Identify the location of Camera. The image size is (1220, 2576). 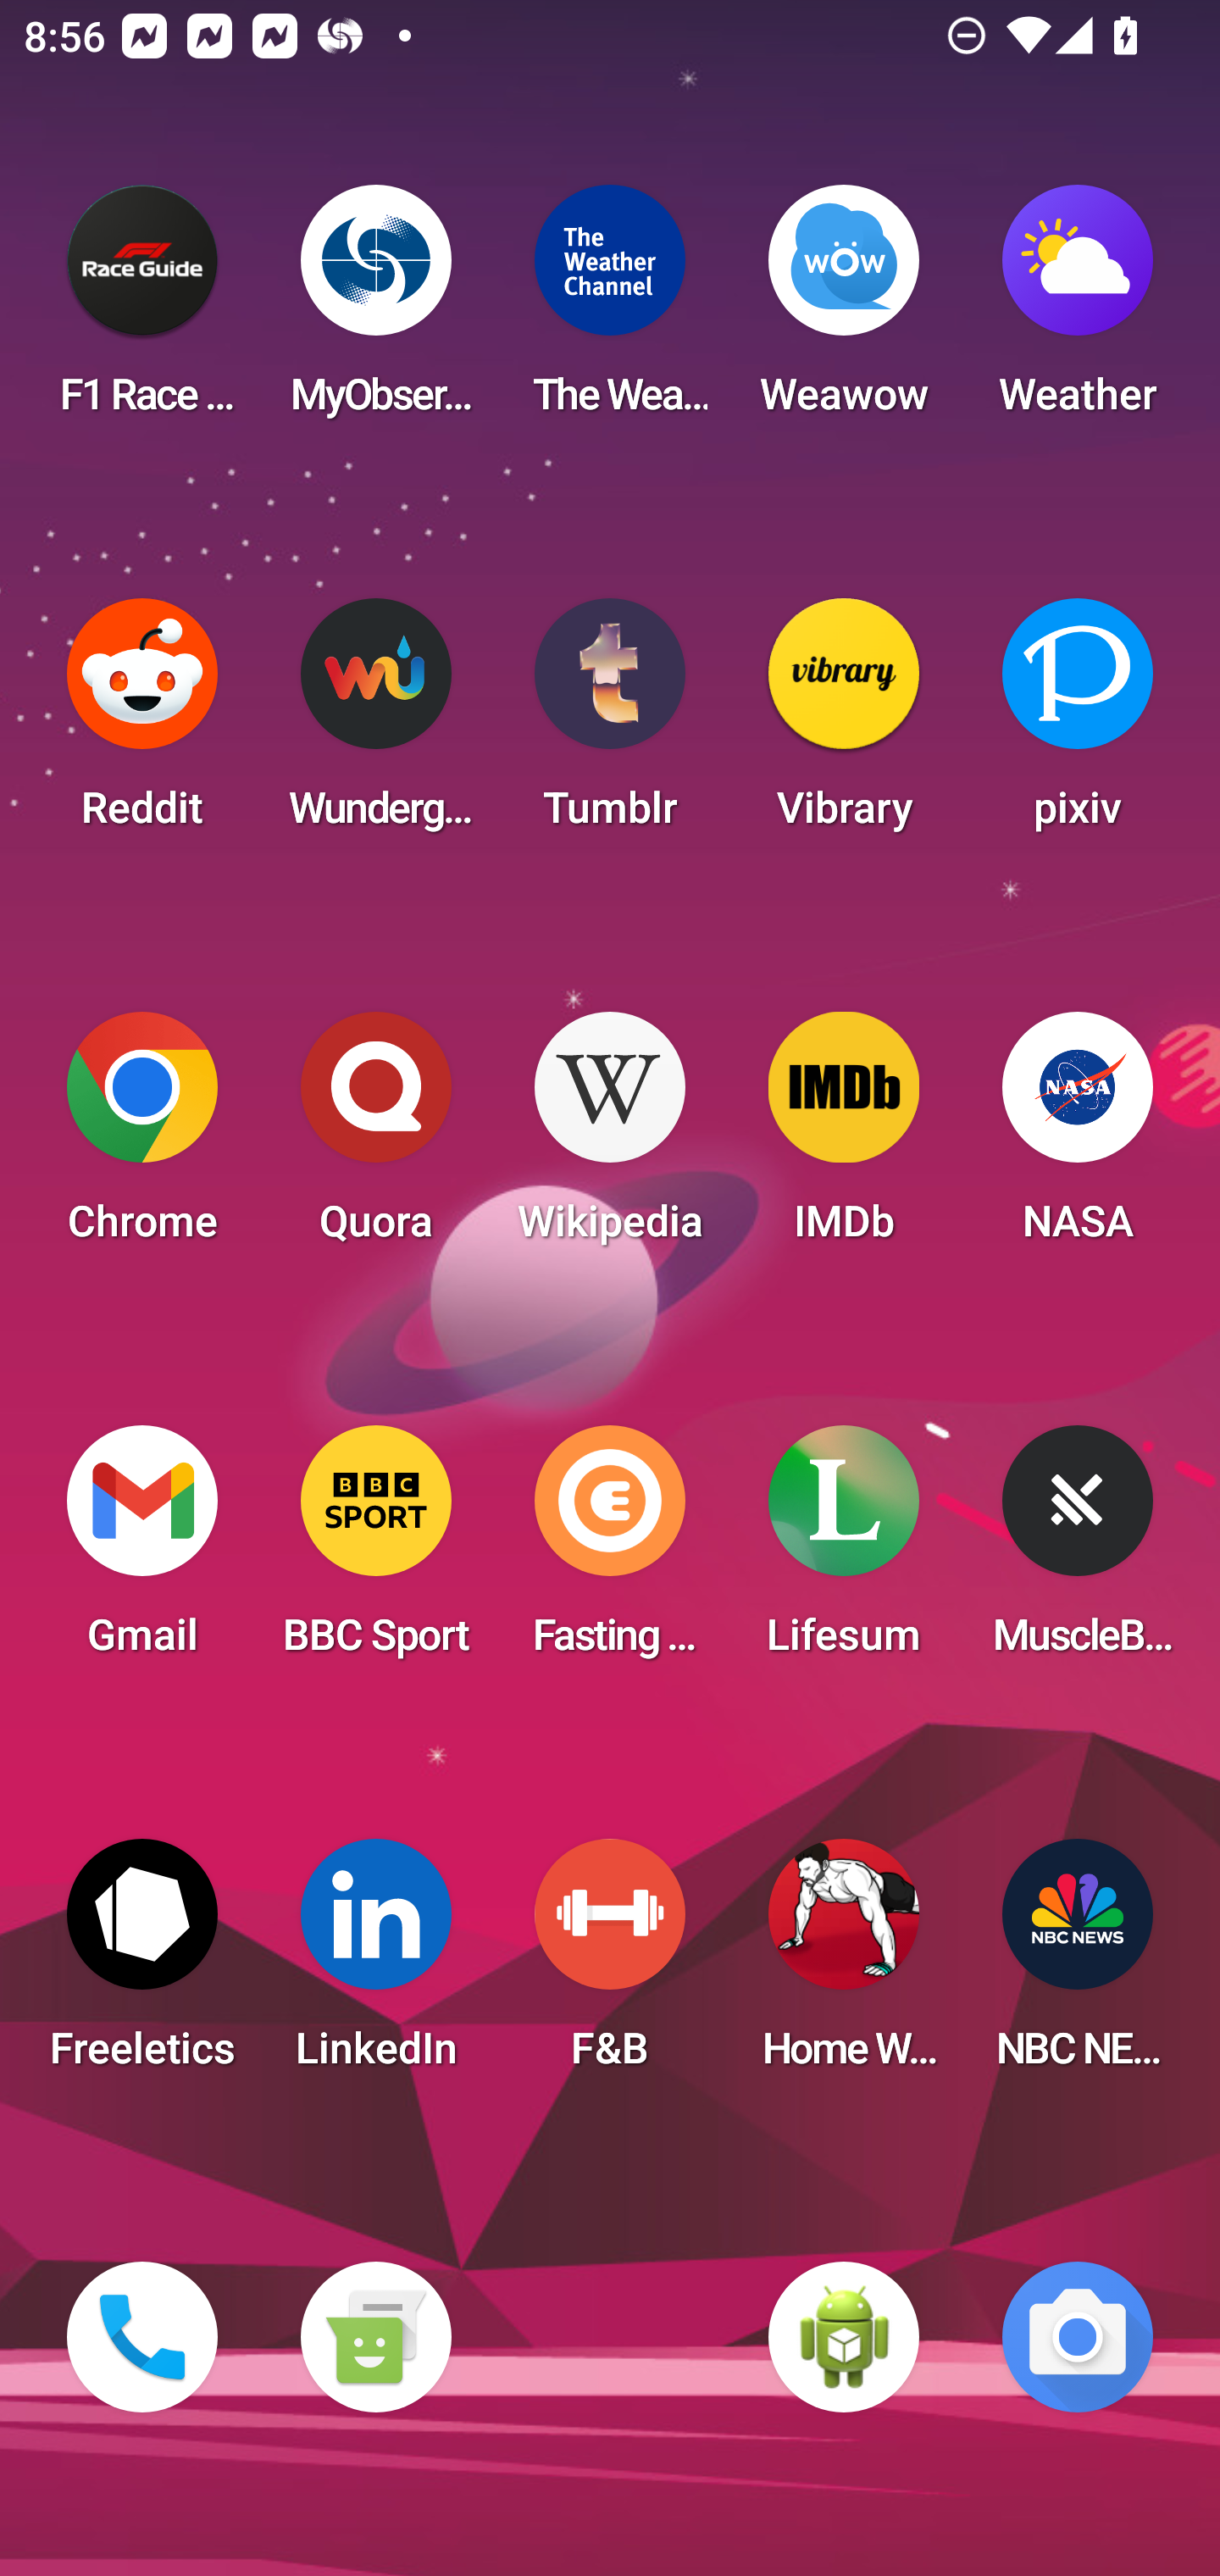
(1078, 2337).